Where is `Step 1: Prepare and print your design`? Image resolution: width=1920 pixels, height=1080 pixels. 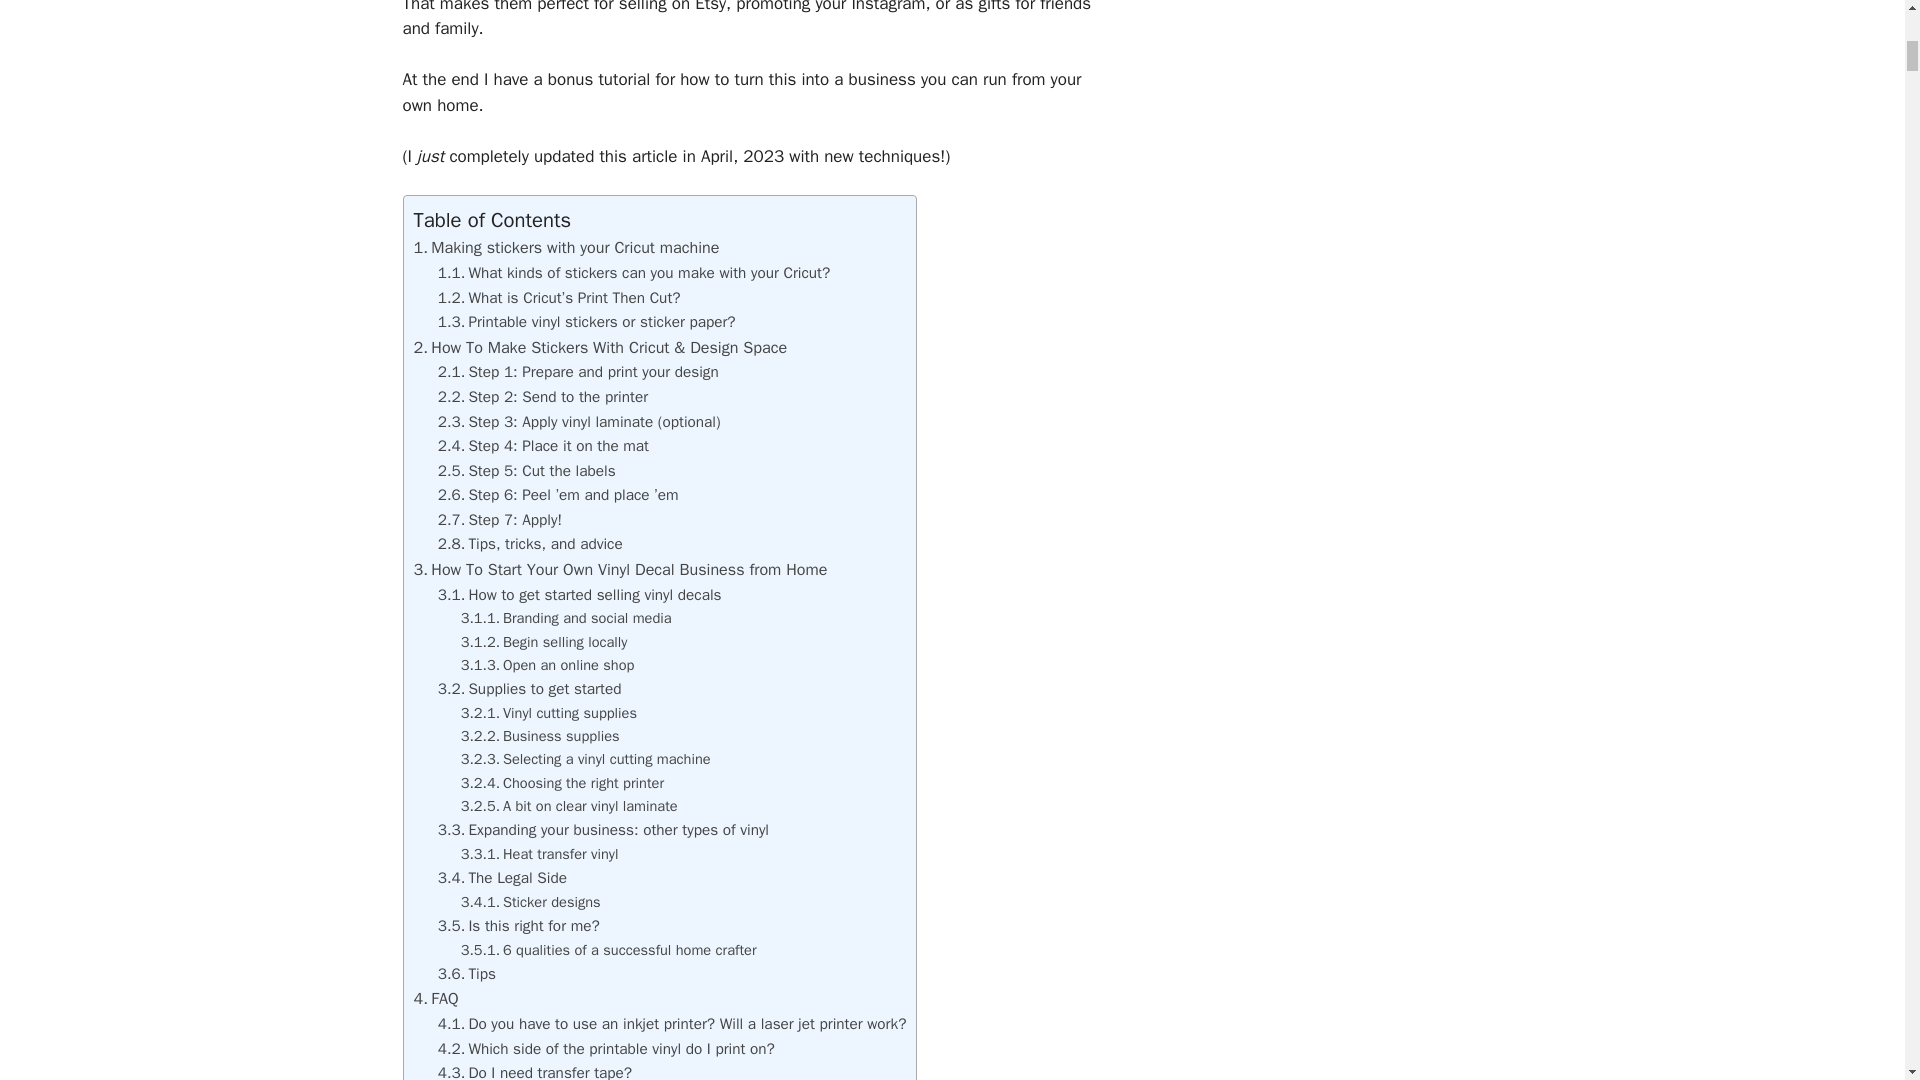 Step 1: Prepare and print your design is located at coordinates (578, 372).